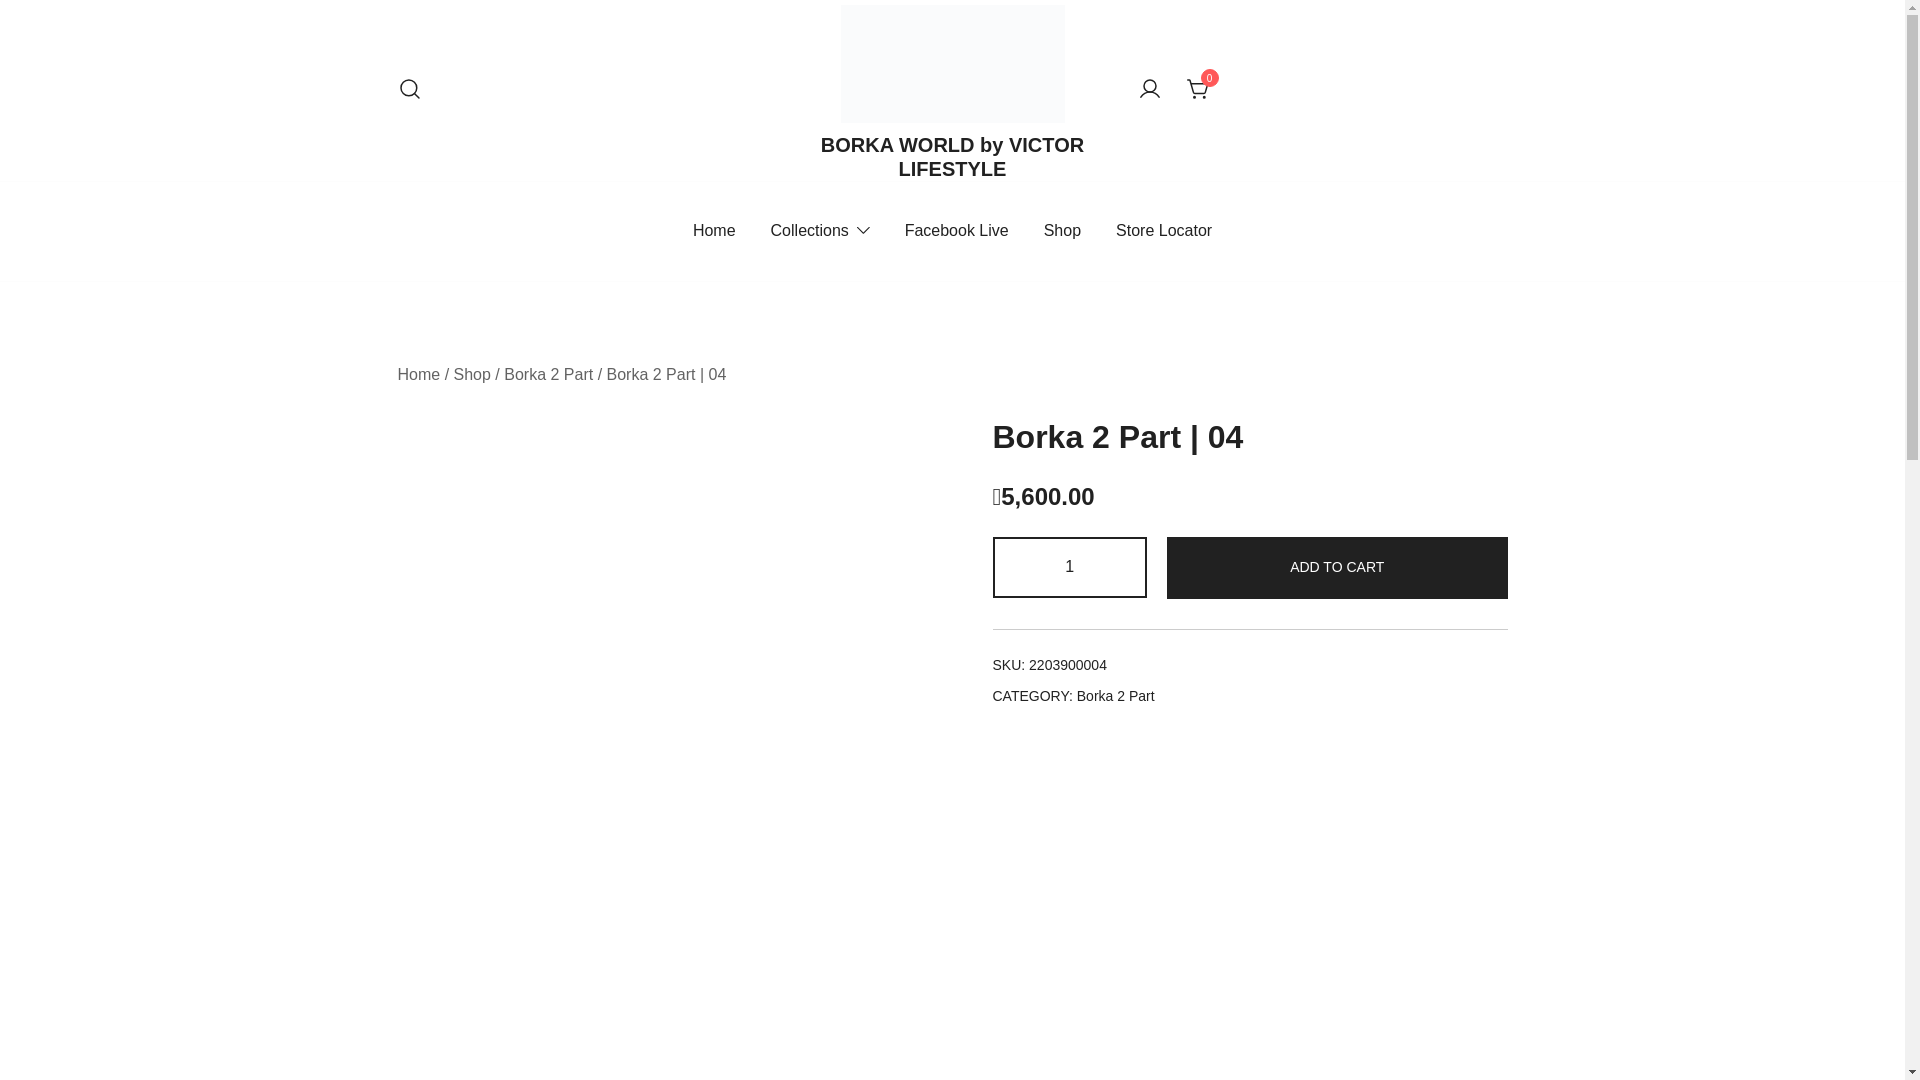  I want to click on Search for a product, so click(410, 90).